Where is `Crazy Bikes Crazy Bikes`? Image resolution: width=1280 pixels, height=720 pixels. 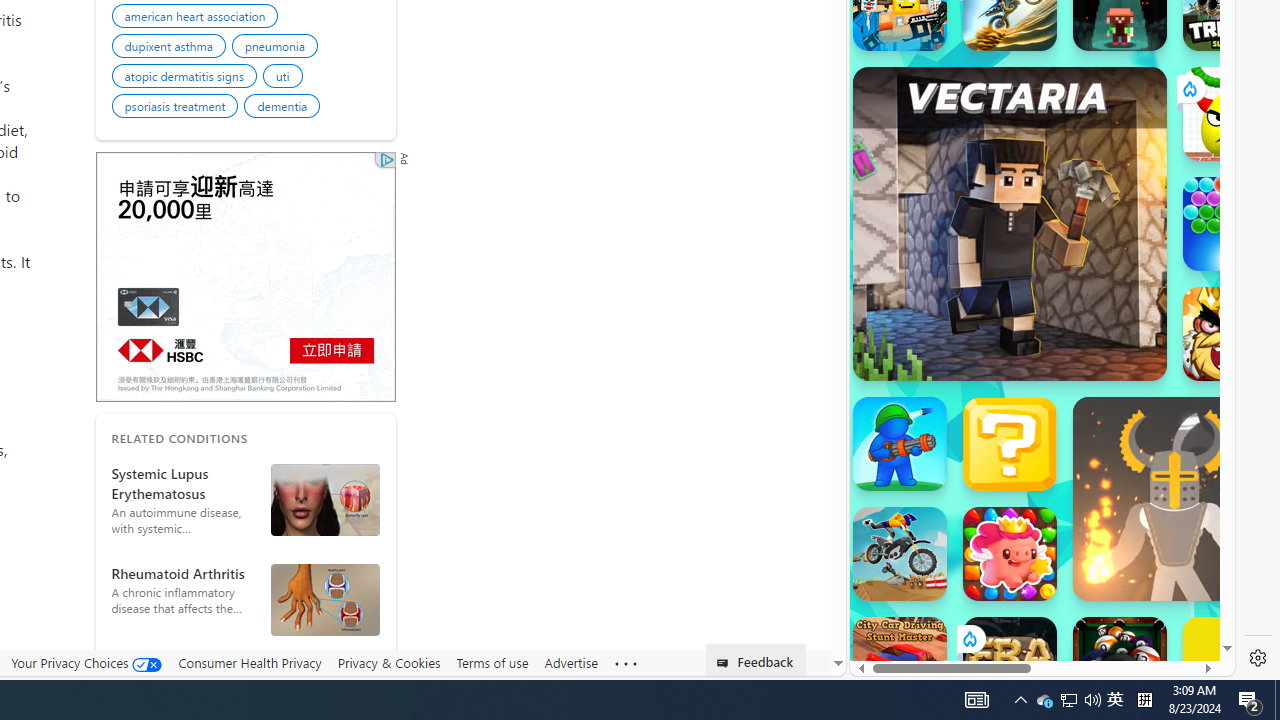 Crazy Bikes Crazy Bikes is located at coordinates (900, 554).